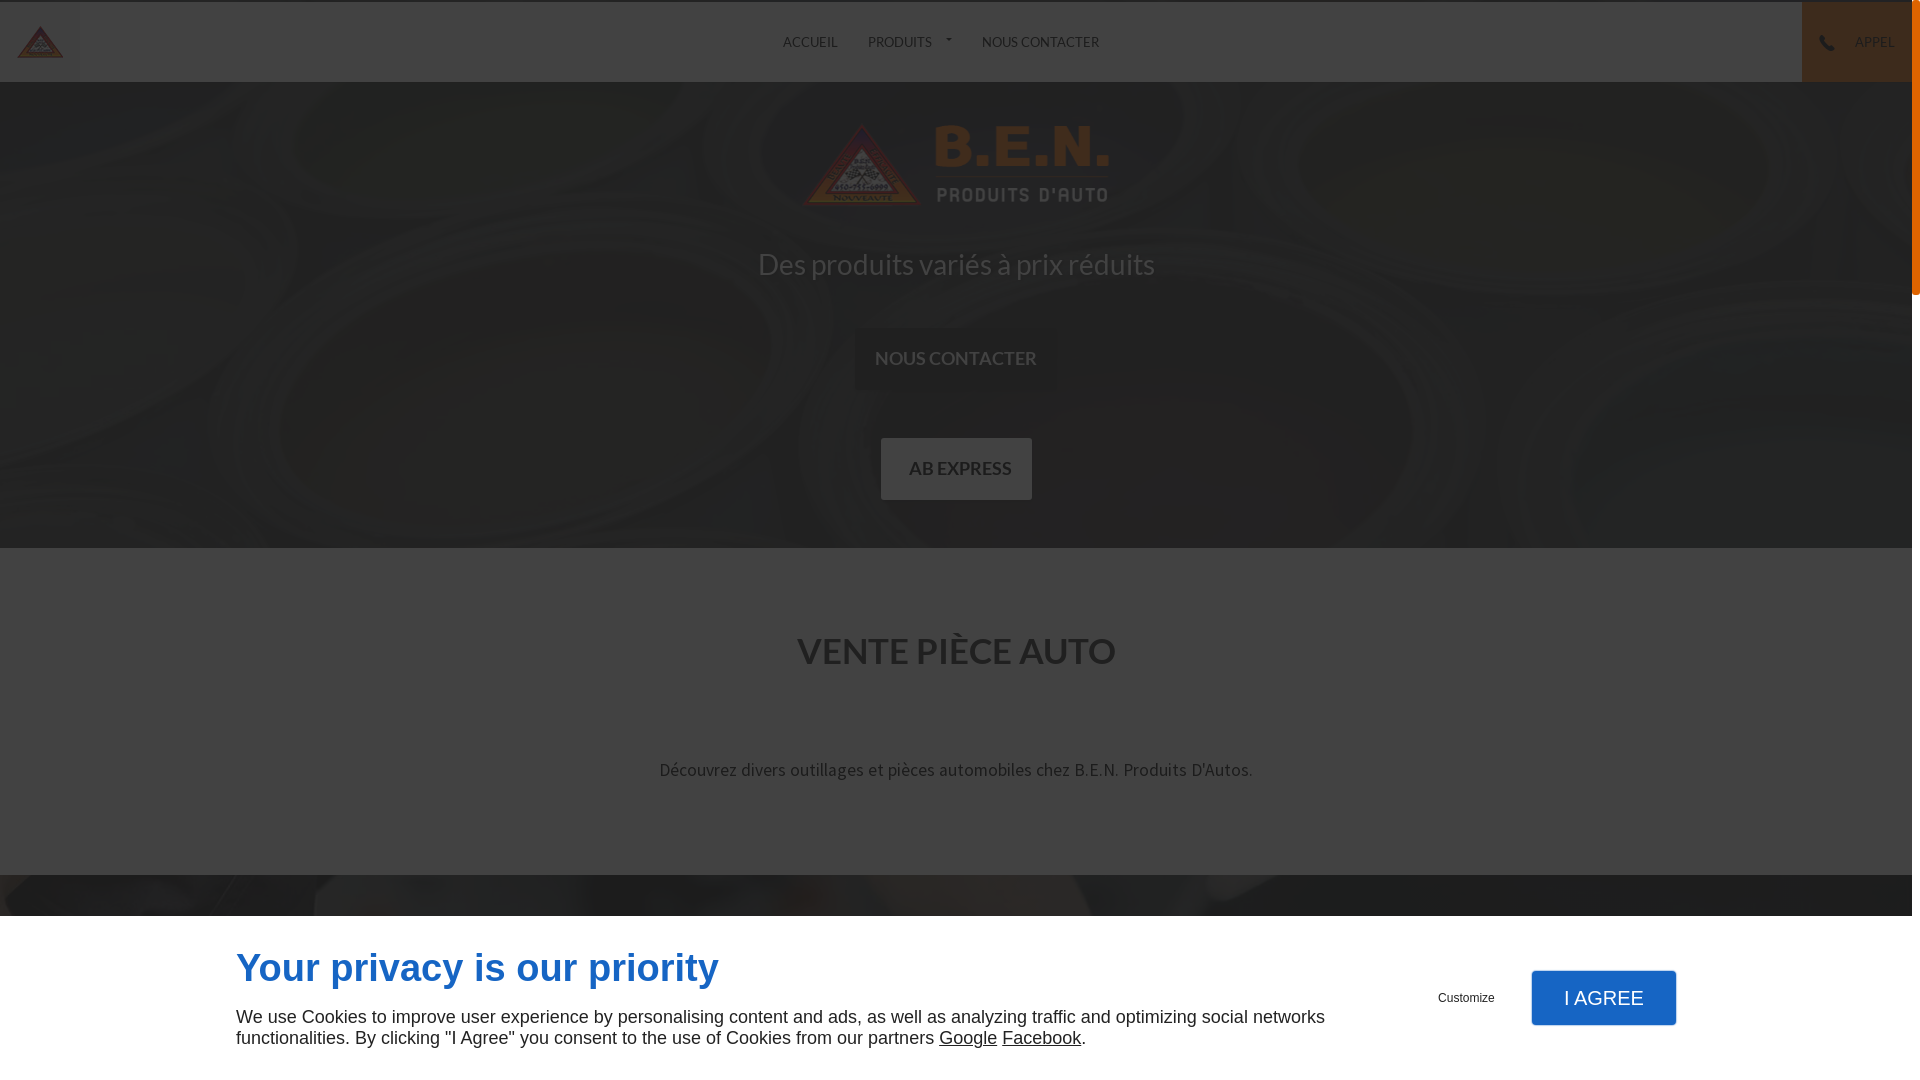 The height and width of the screenshot is (1080, 1920). I want to click on Google, so click(968, 1038).